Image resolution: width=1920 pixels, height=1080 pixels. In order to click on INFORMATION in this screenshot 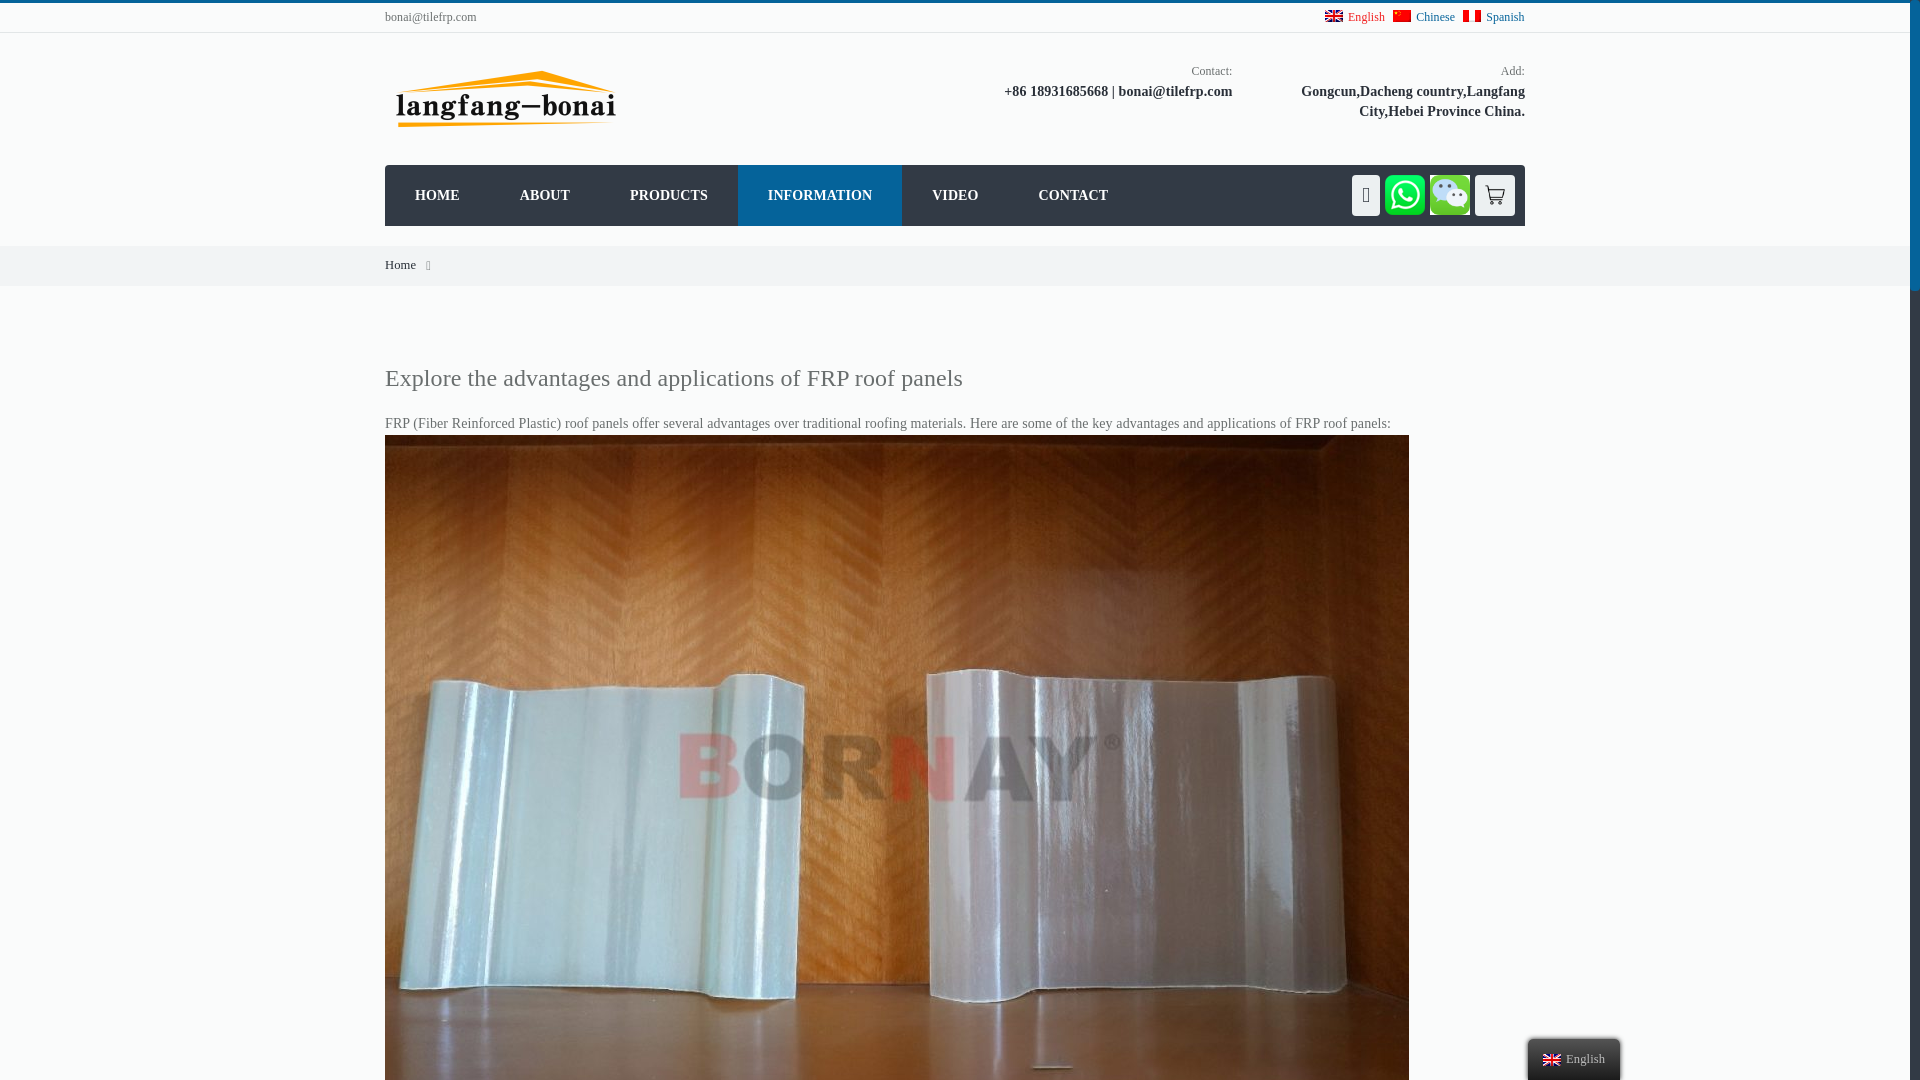, I will do `click(820, 195)`.